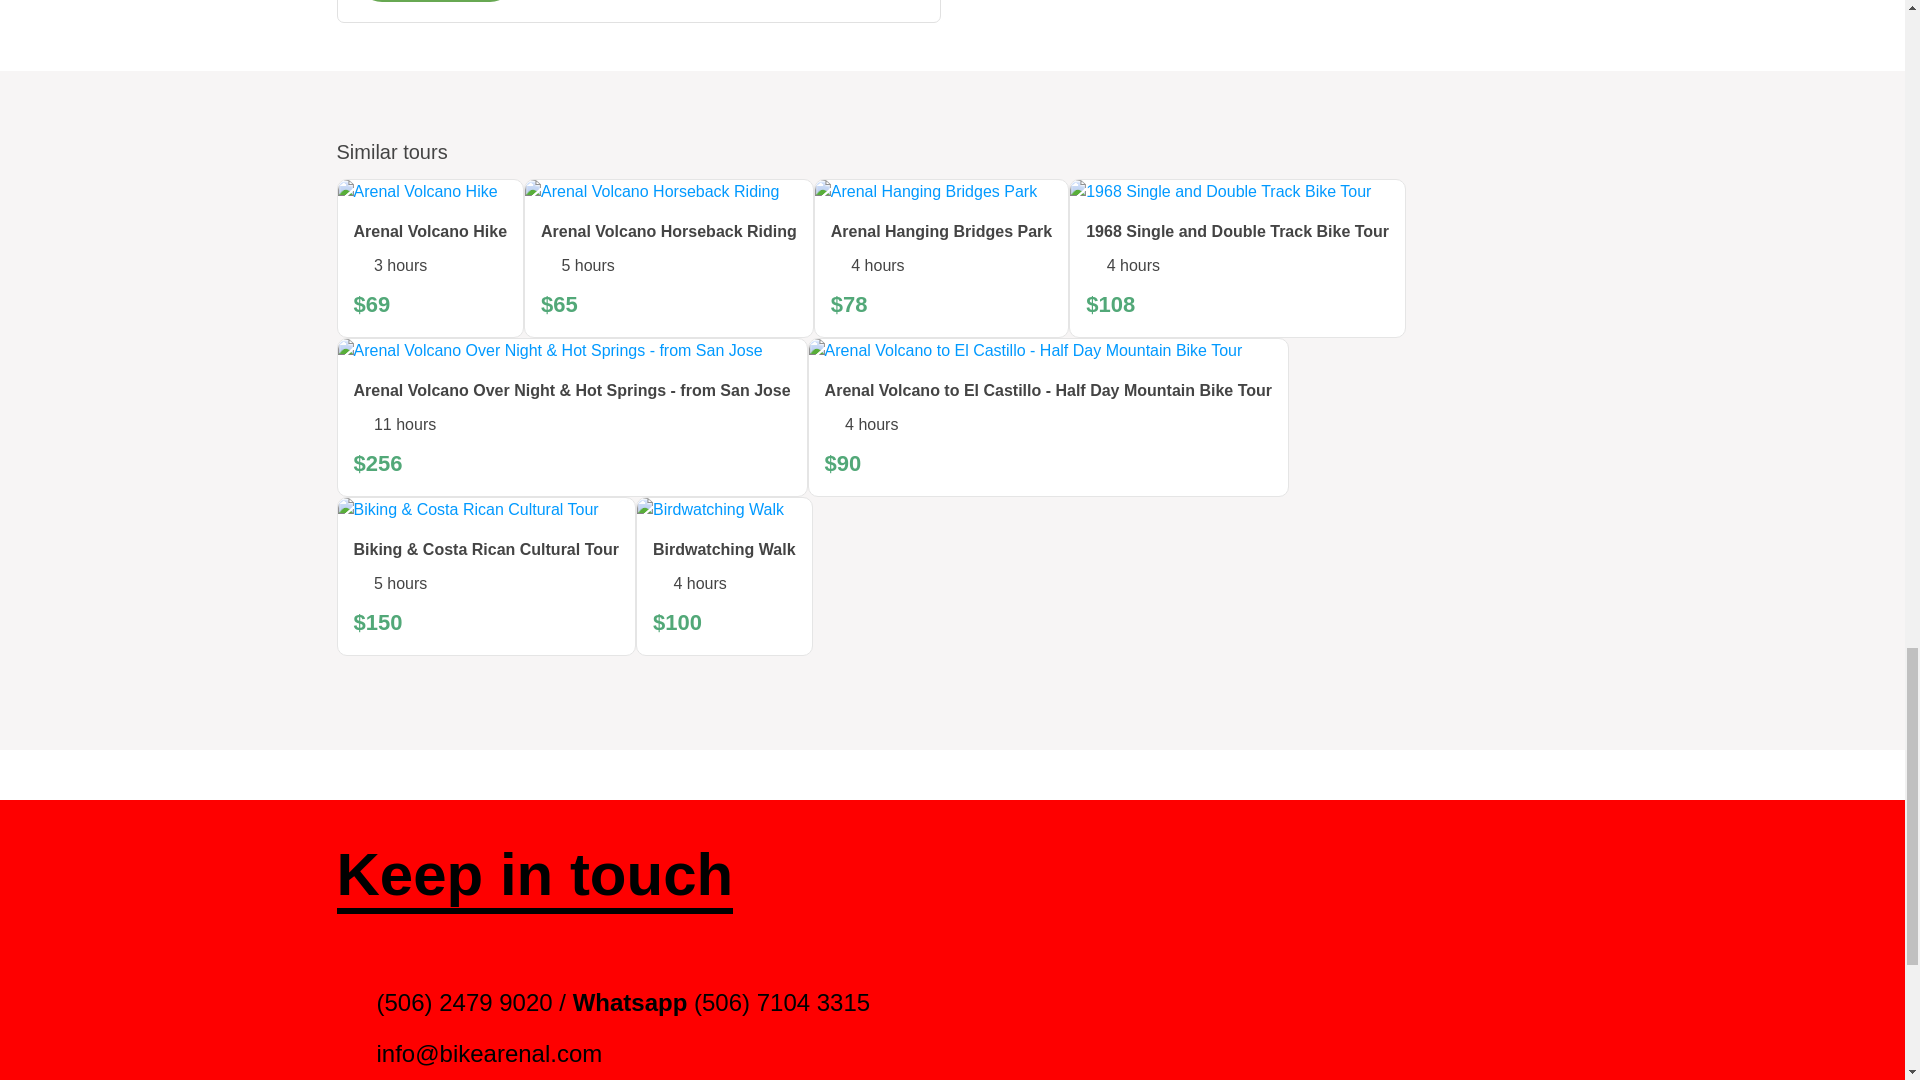 This screenshot has height=1080, width=1920. Describe the element at coordinates (1364, 874) in the screenshot. I see `Instagram` at that location.